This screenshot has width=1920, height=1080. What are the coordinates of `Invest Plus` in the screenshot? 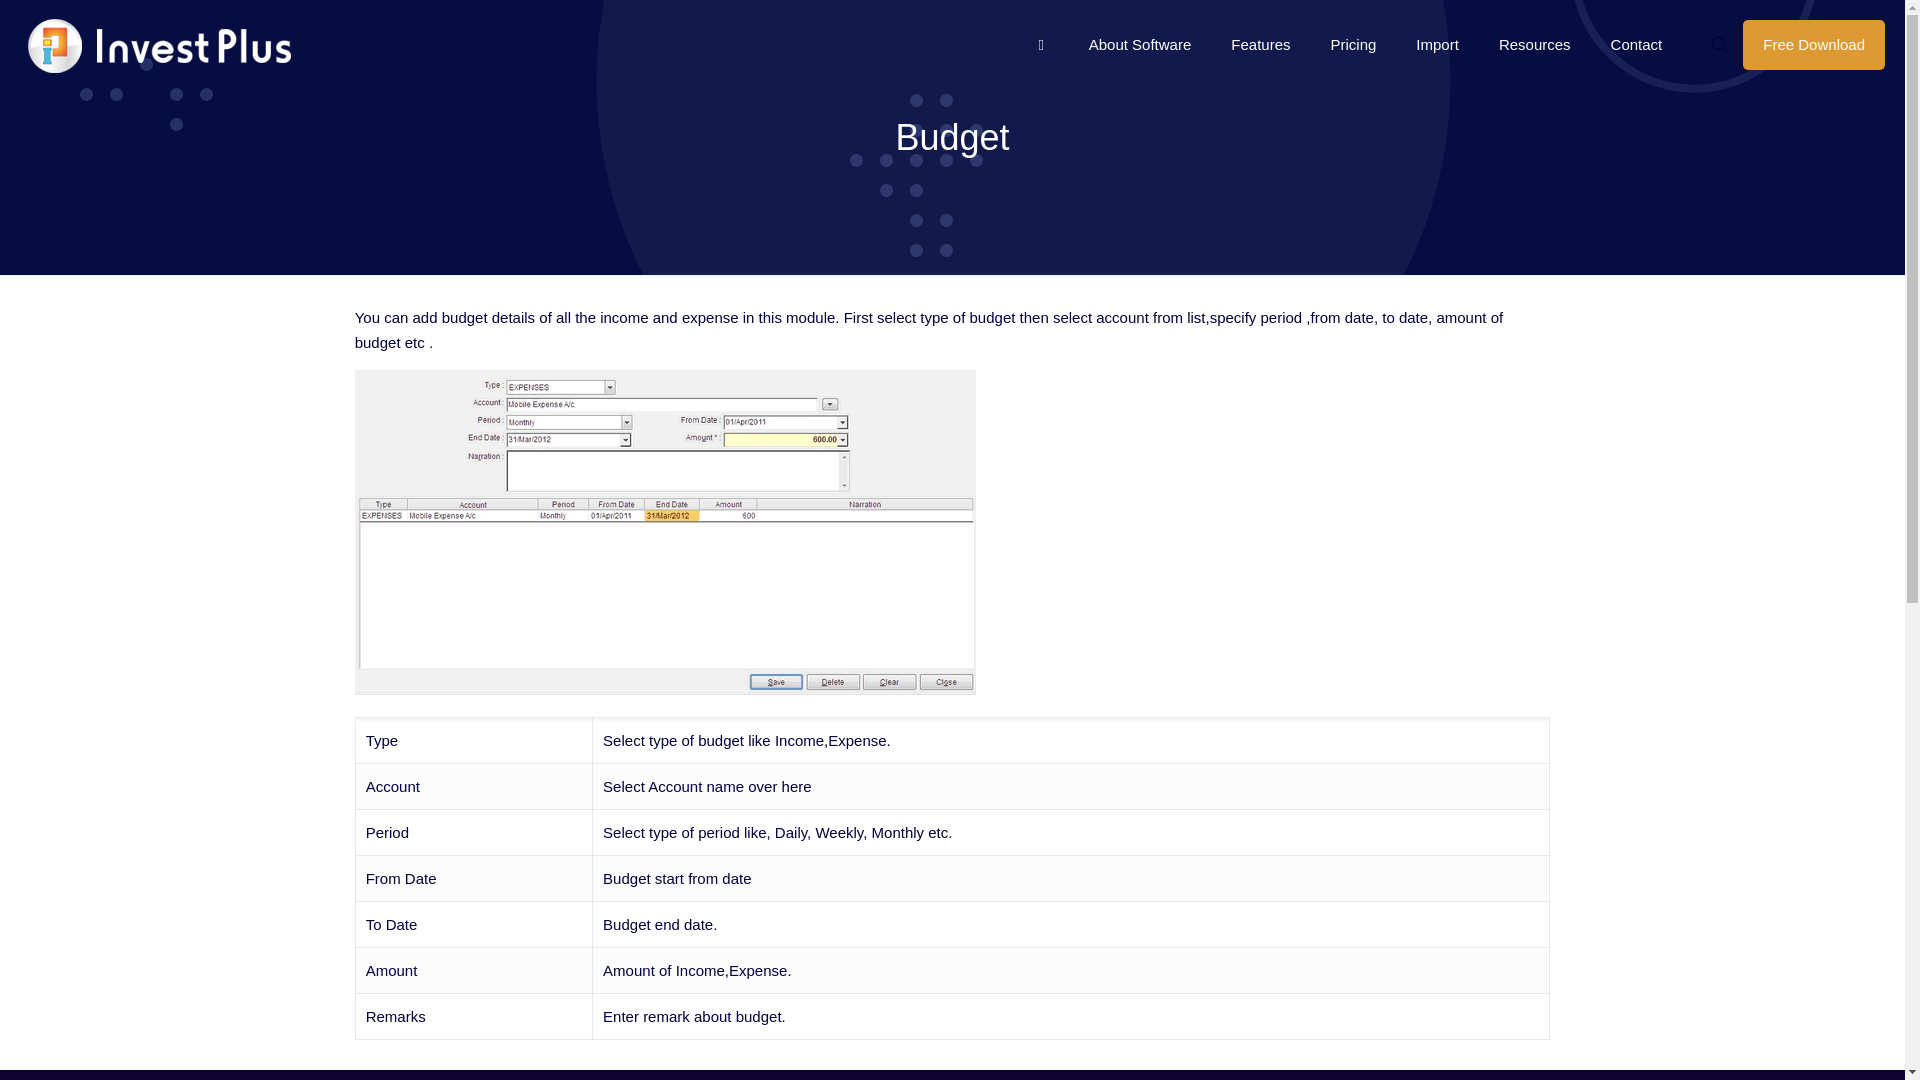 It's located at (156, 44).